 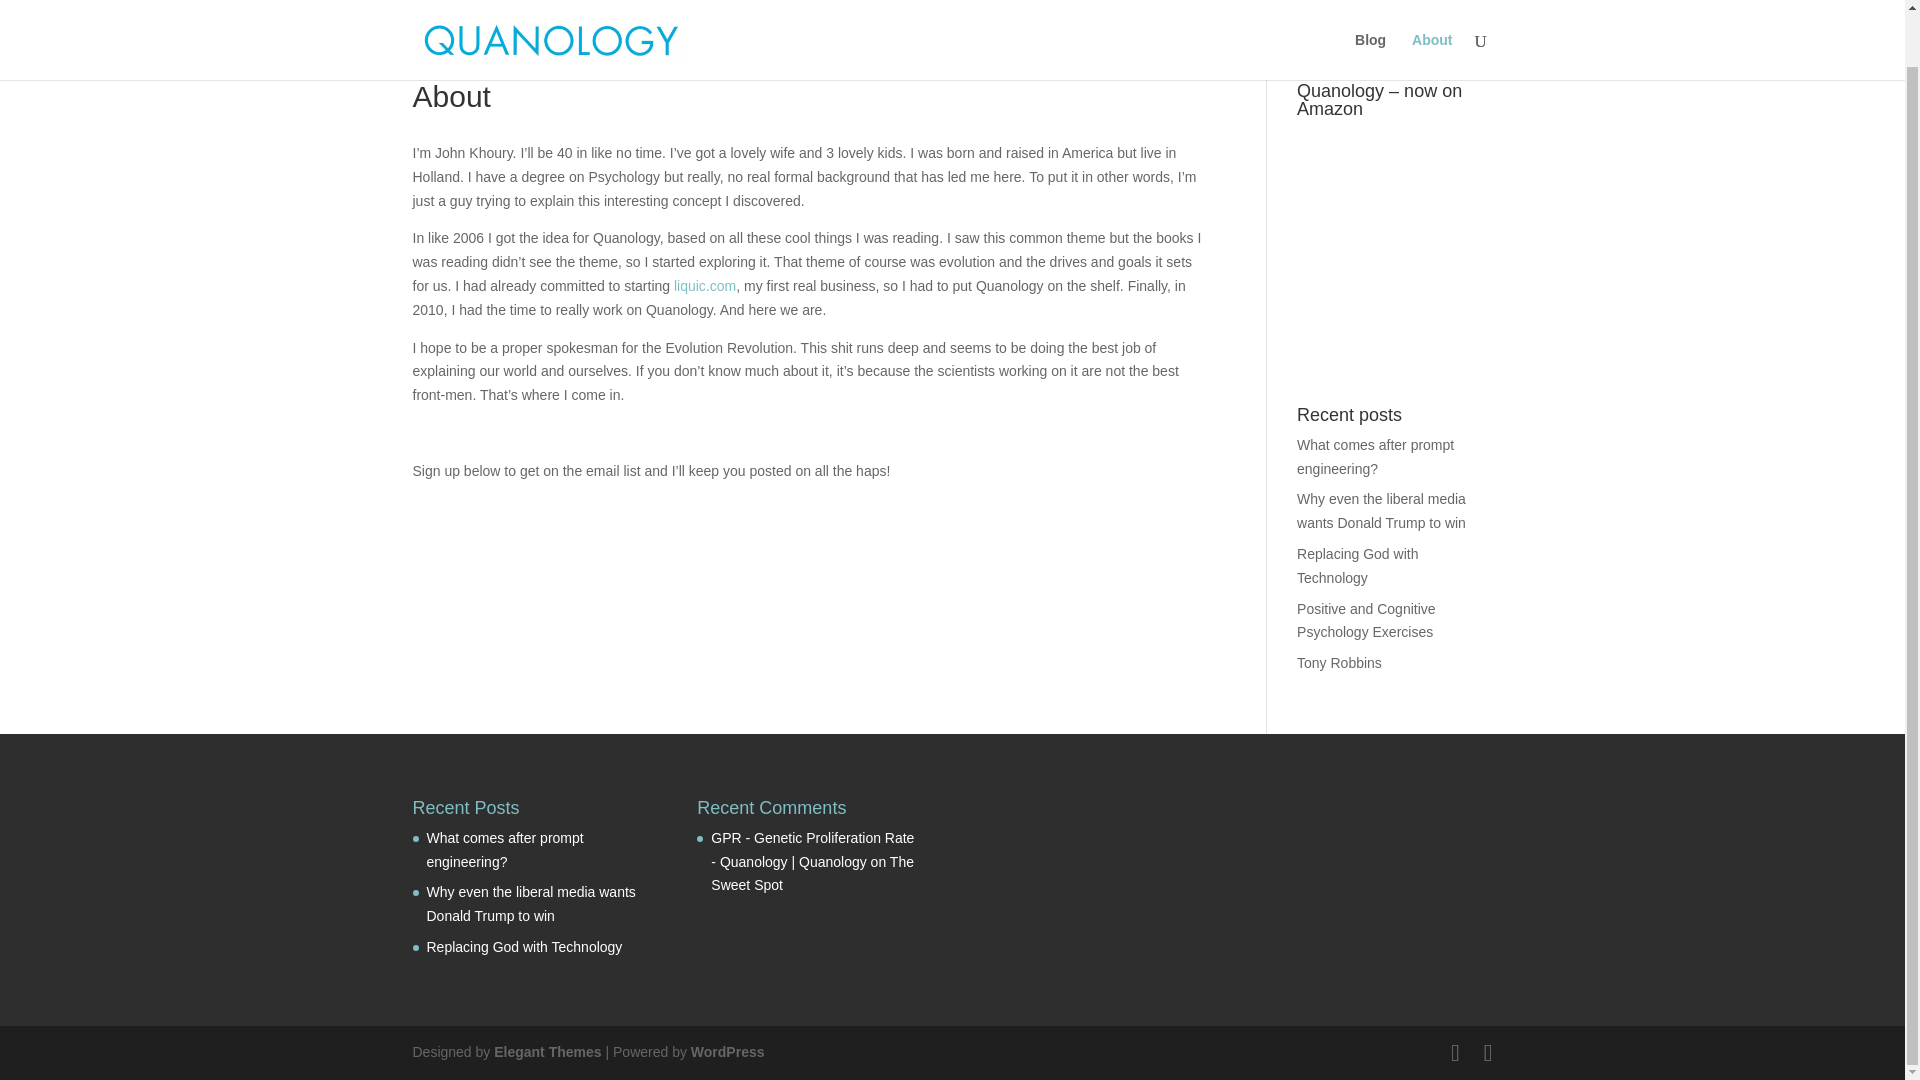 What do you see at coordinates (1375, 457) in the screenshot?
I see `What comes after prompt engineering?` at bounding box center [1375, 457].